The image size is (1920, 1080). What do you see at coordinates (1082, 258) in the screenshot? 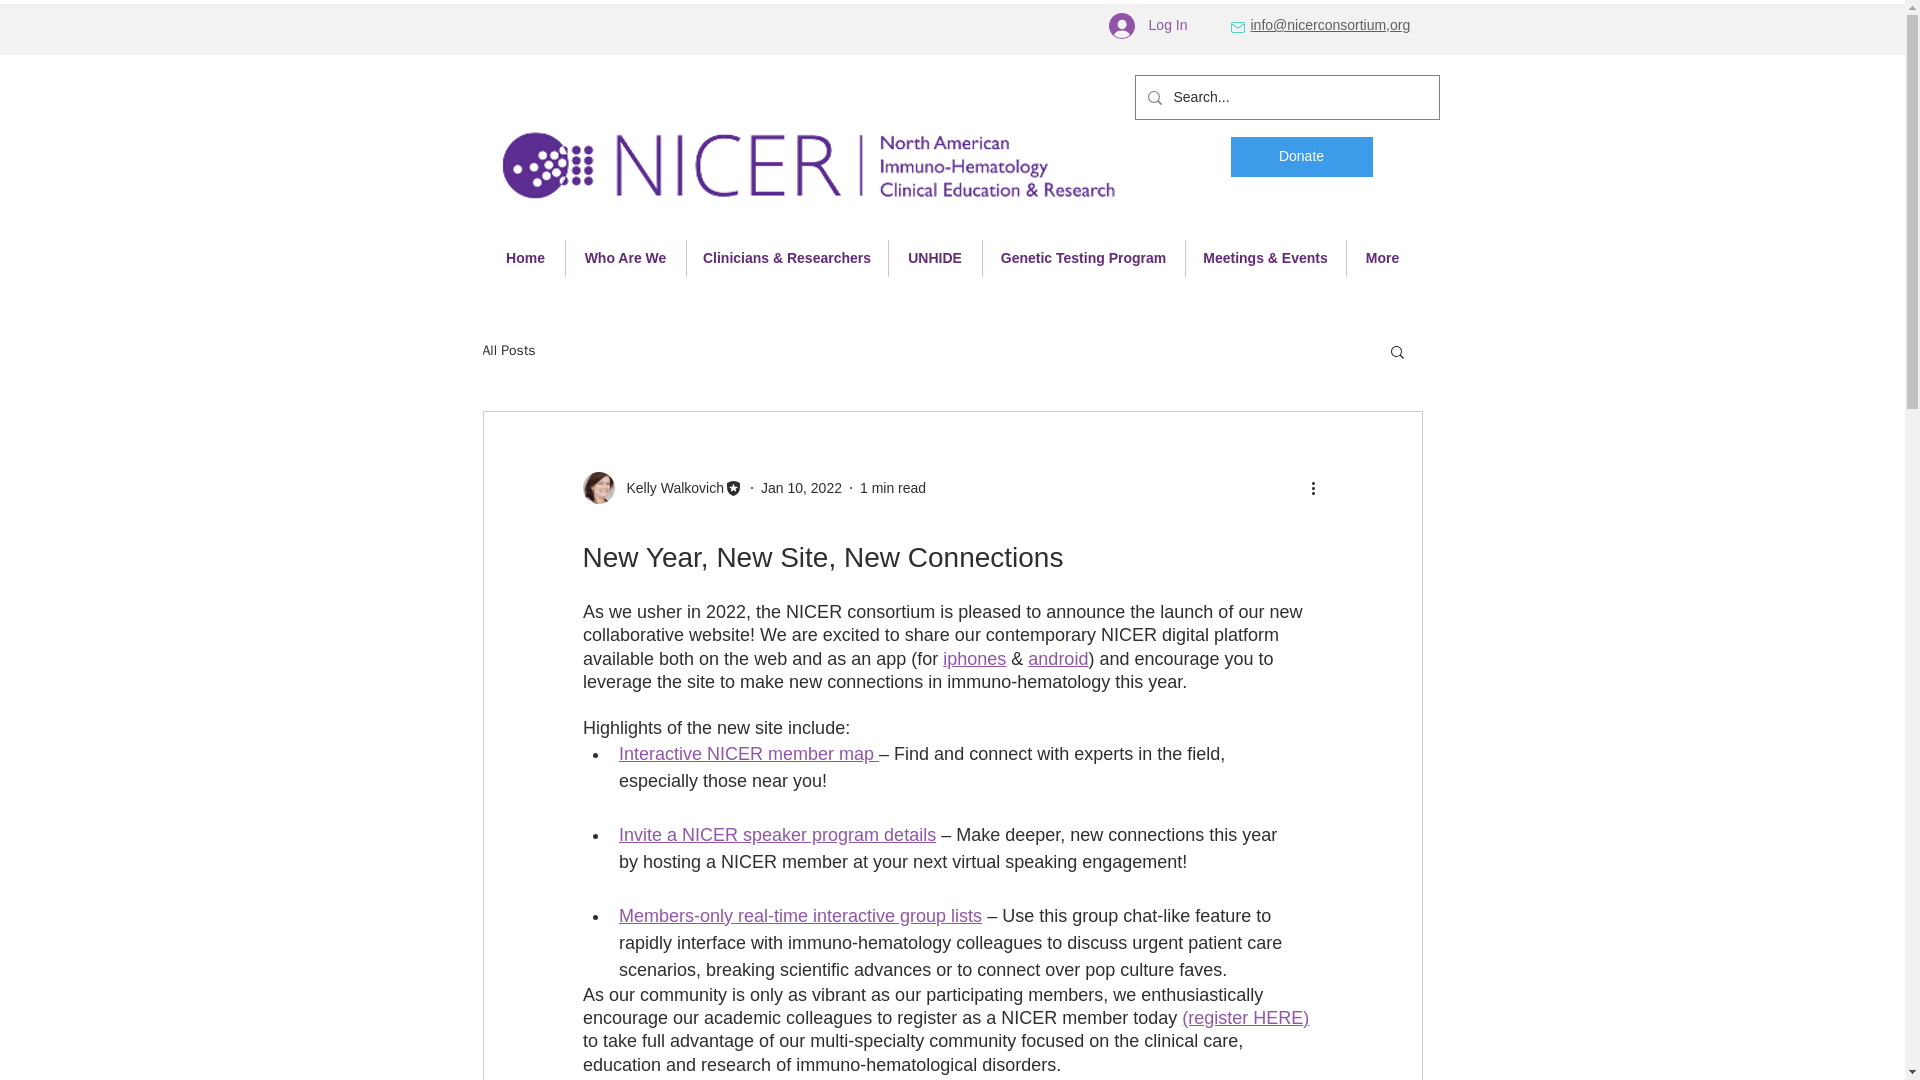
I see `Genetic Testing Program` at bounding box center [1082, 258].